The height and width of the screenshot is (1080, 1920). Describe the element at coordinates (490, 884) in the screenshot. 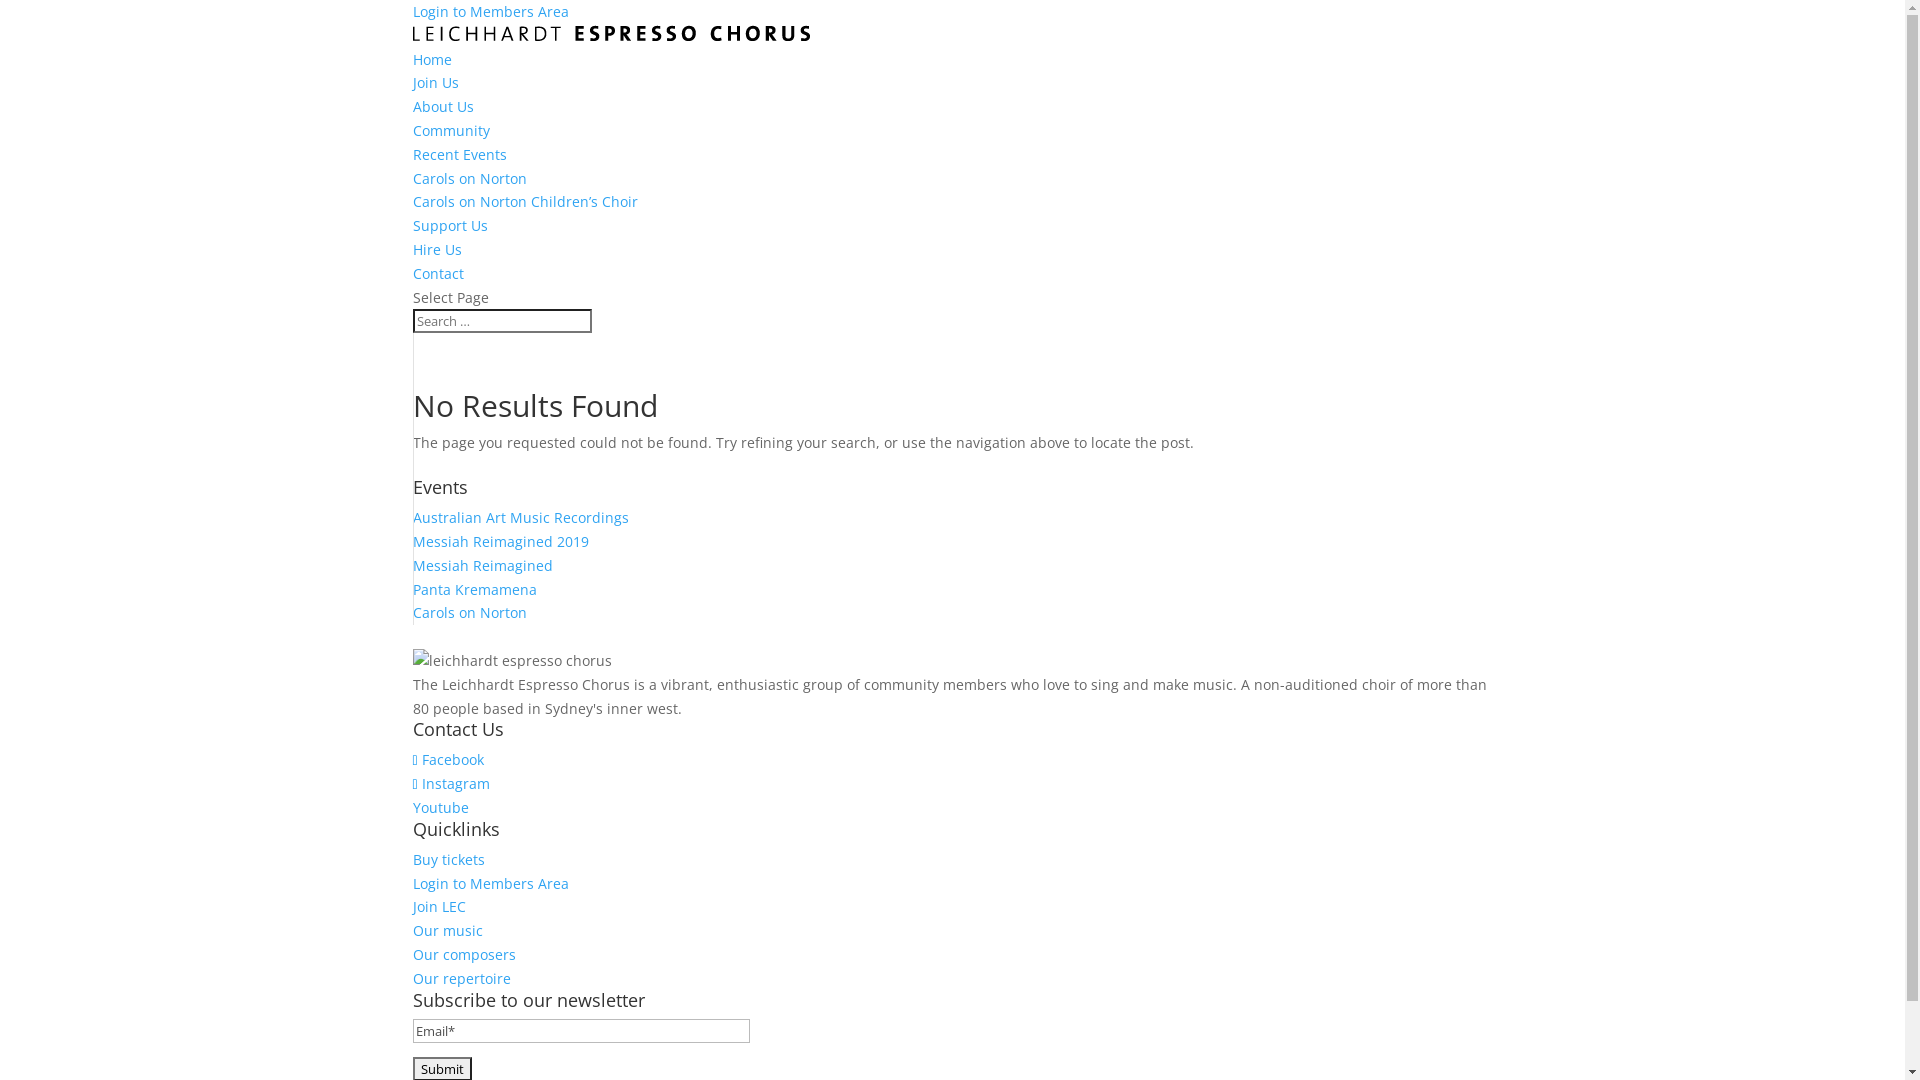

I see `Login to Members Area` at that location.